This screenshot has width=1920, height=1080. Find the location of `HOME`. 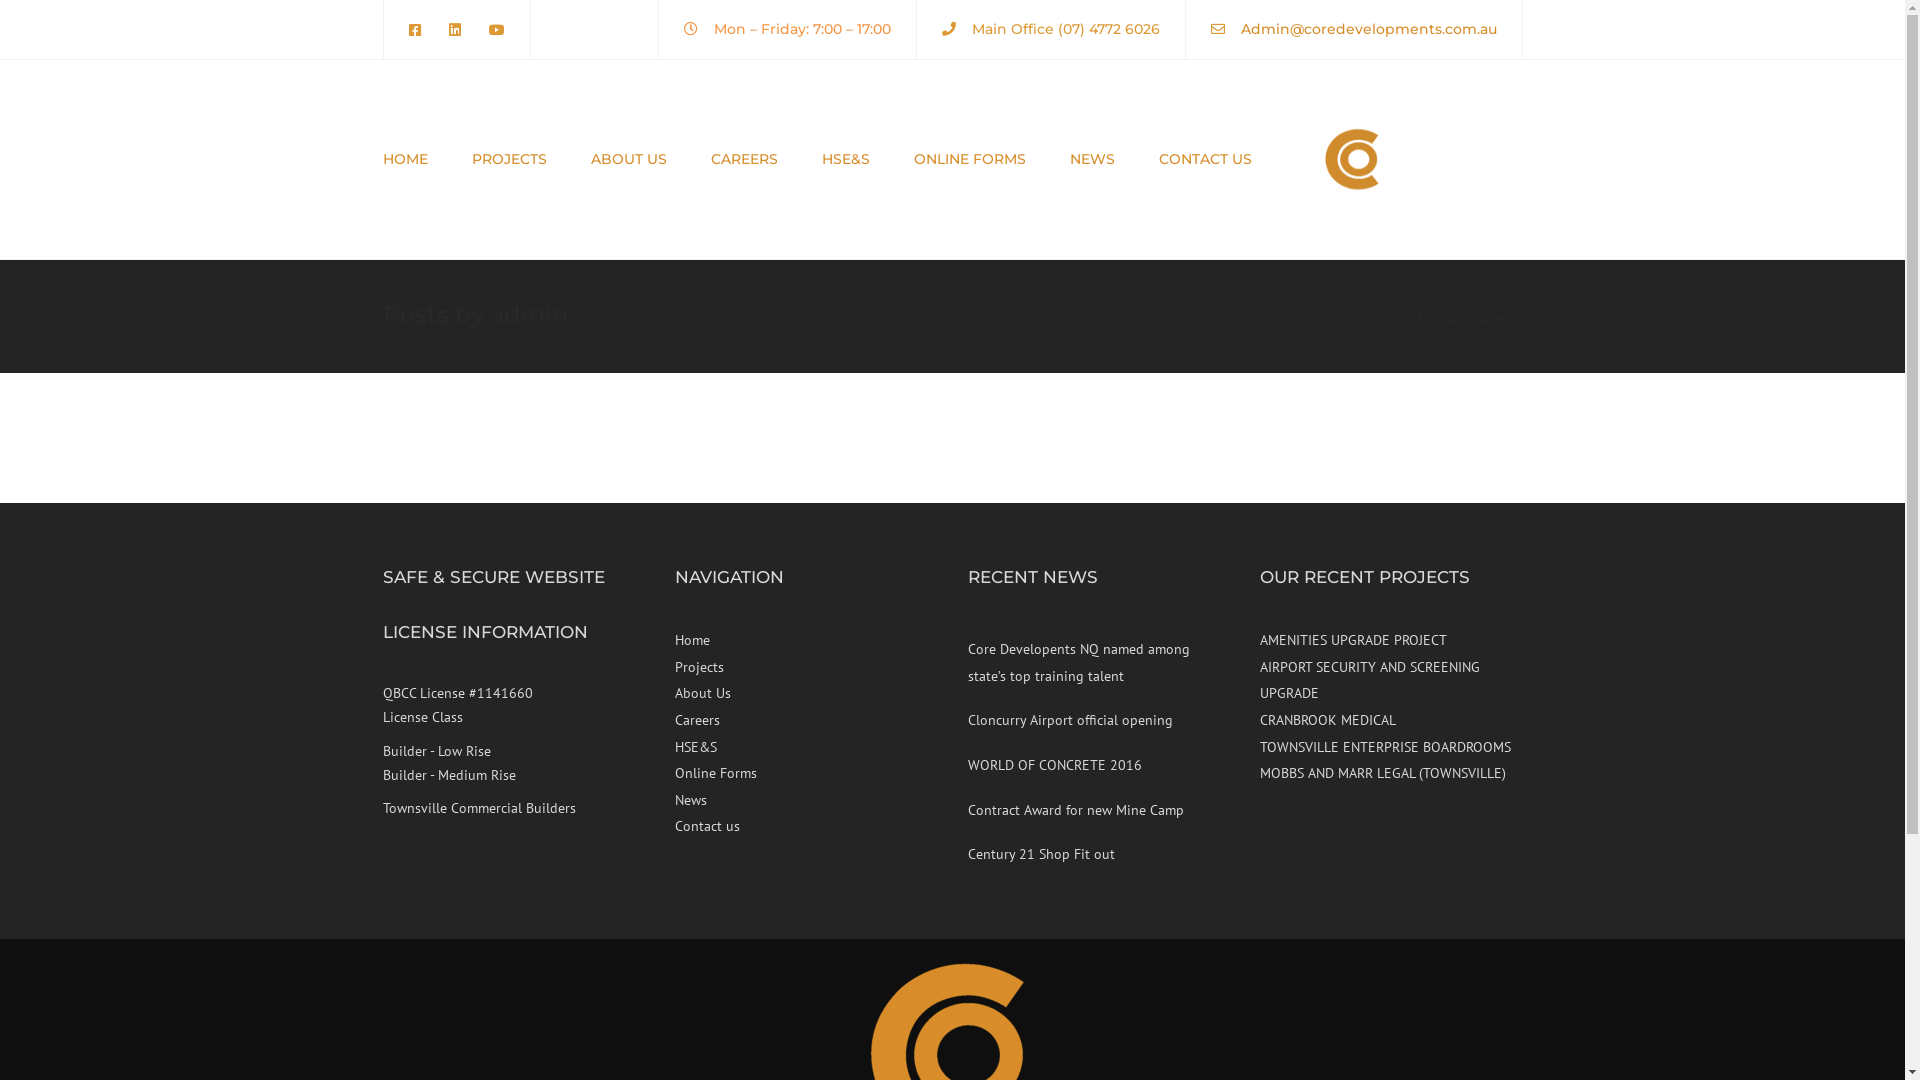

HOME is located at coordinates (404, 160).